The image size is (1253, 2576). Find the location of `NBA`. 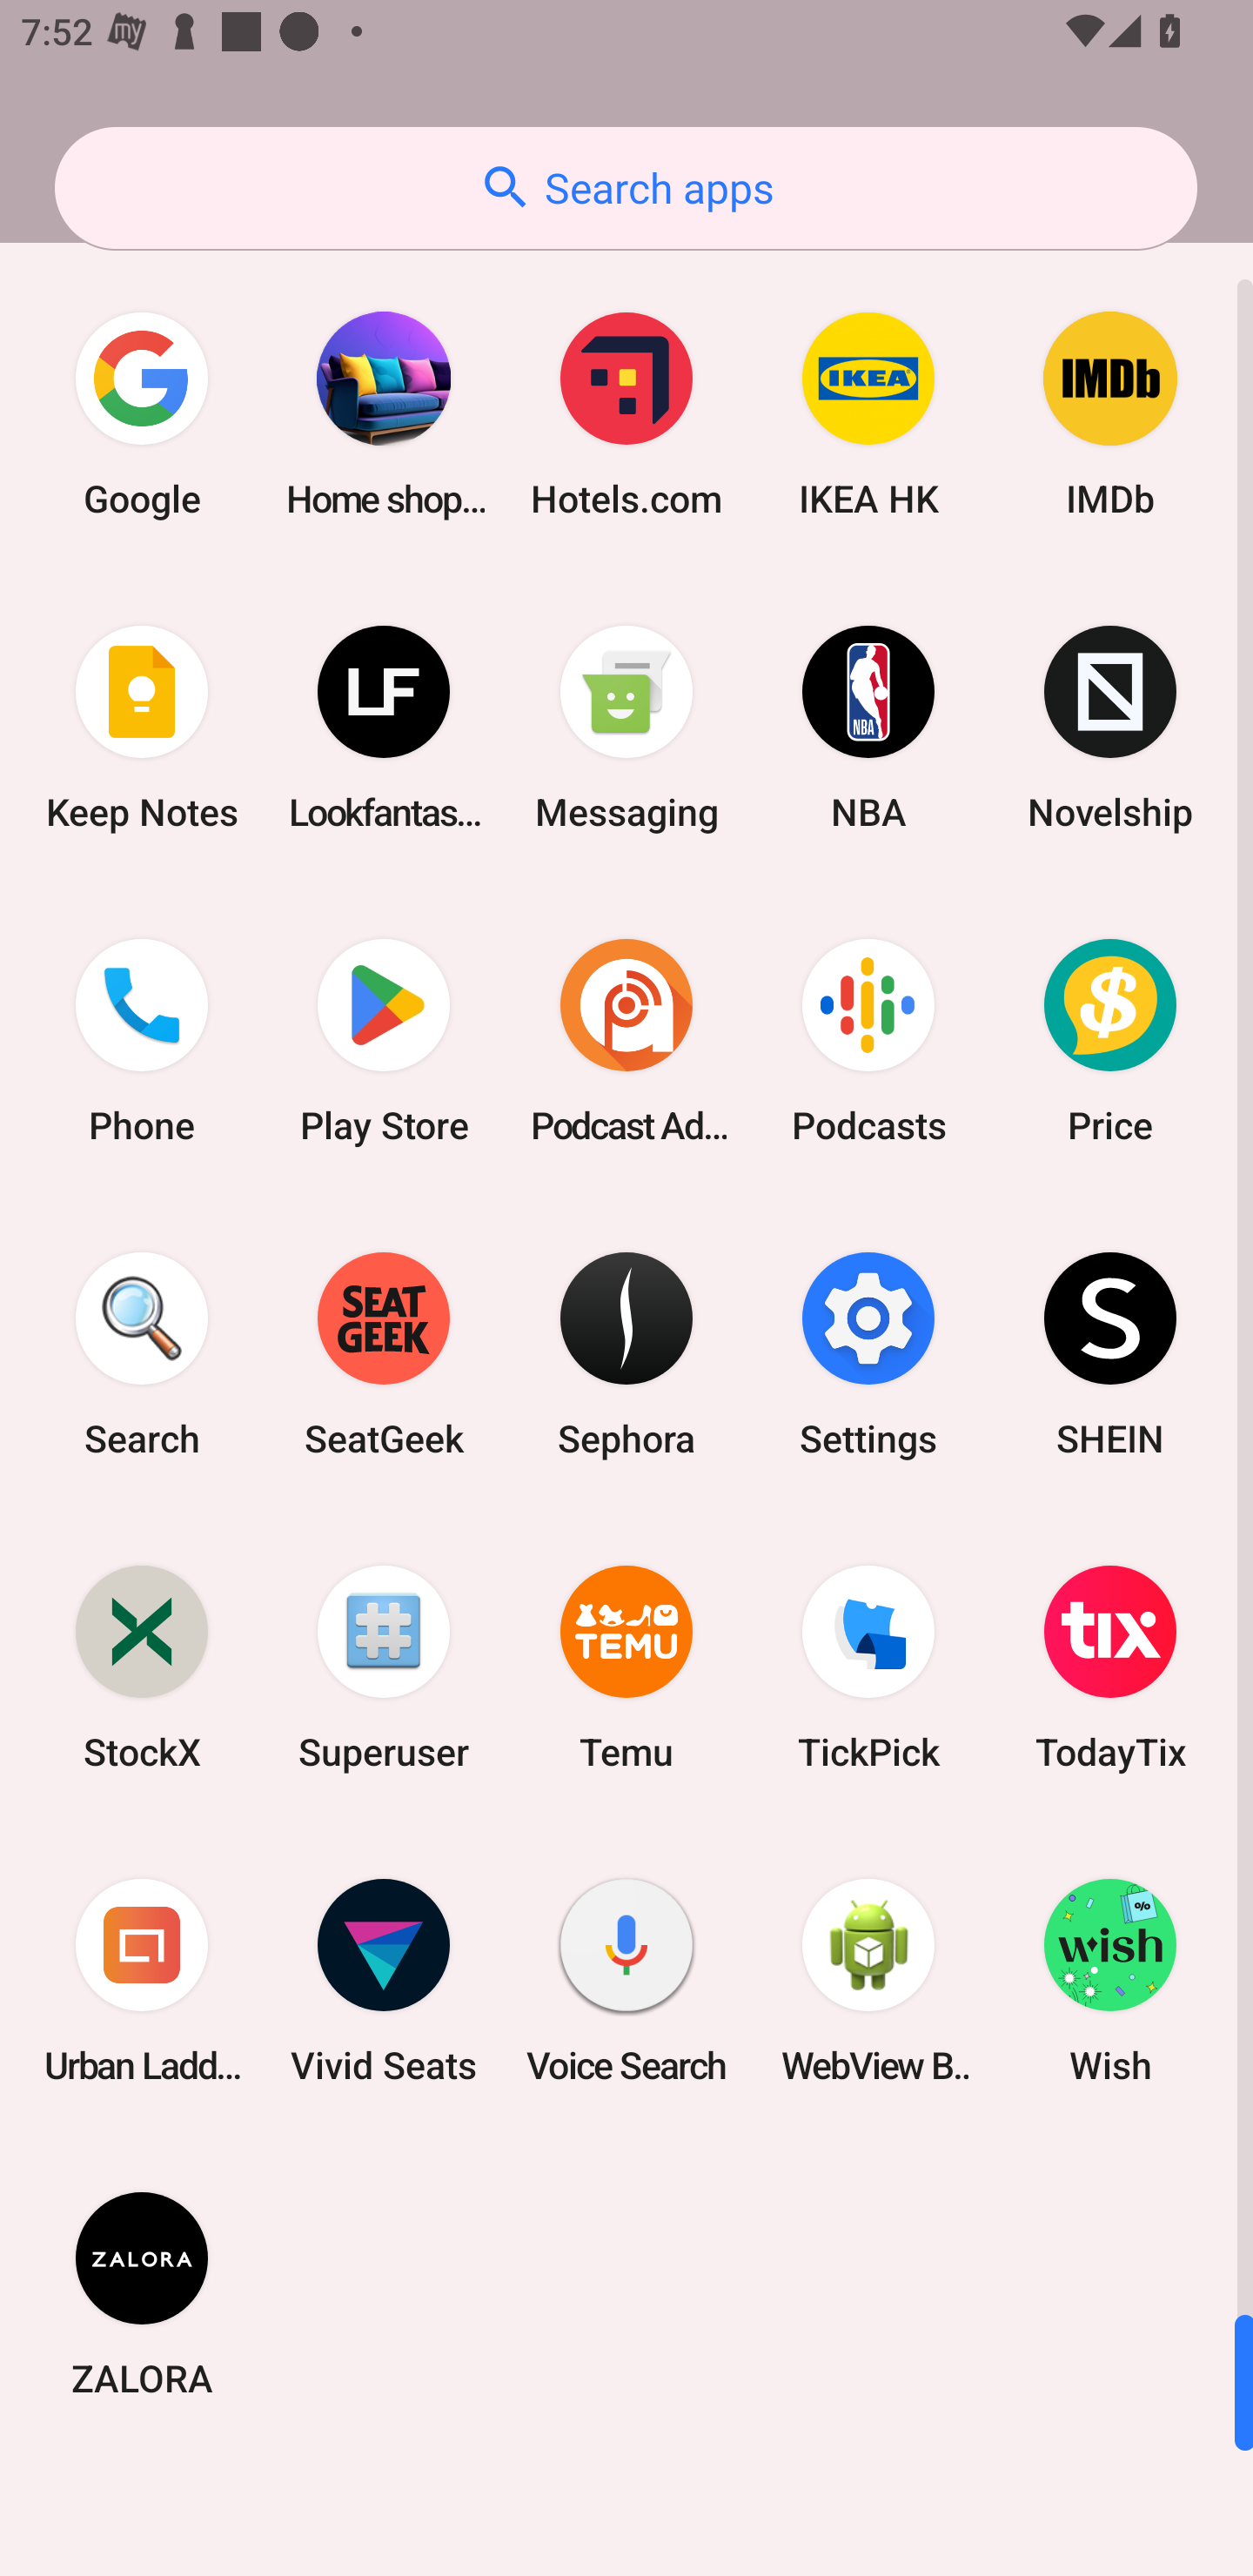

NBA is located at coordinates (868, 728).